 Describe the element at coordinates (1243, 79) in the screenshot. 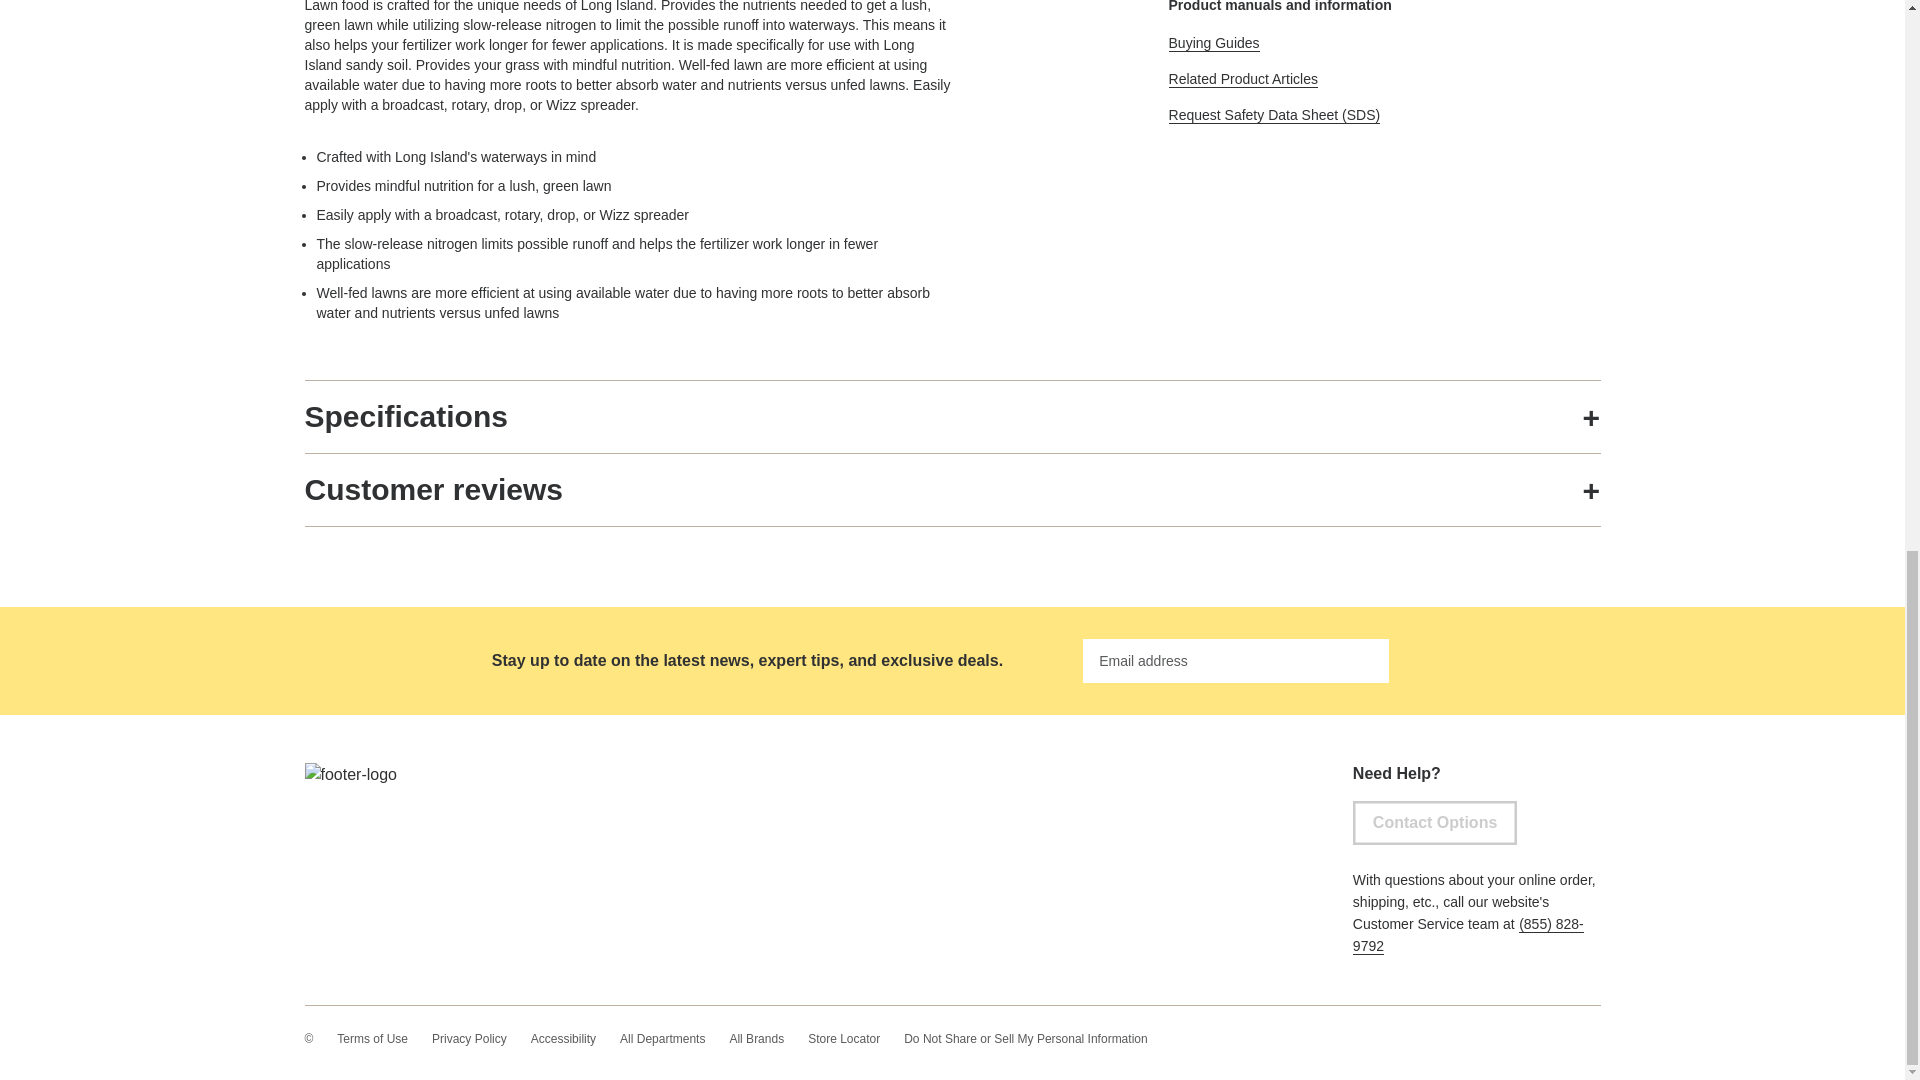

I see `Related Product Articles` at that location.